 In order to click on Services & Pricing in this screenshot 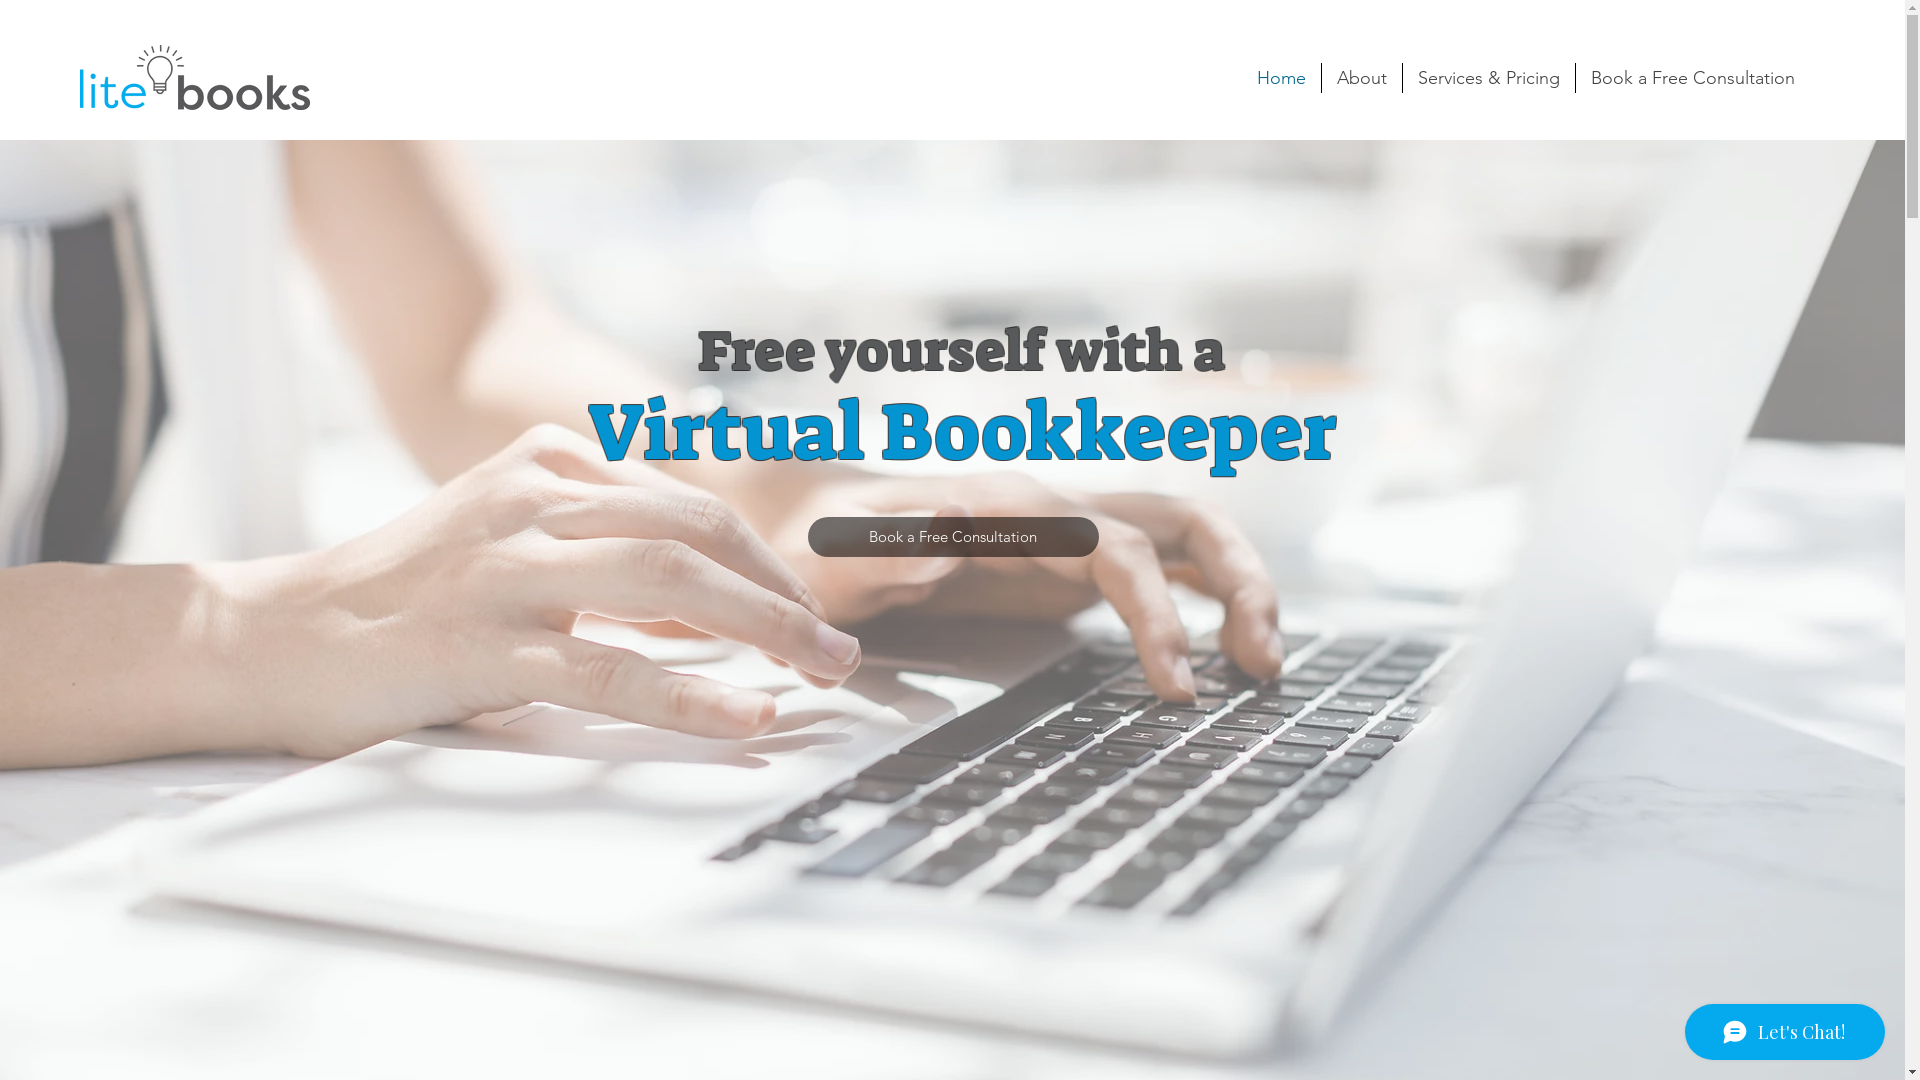, I will do `click(1489, 78)`.